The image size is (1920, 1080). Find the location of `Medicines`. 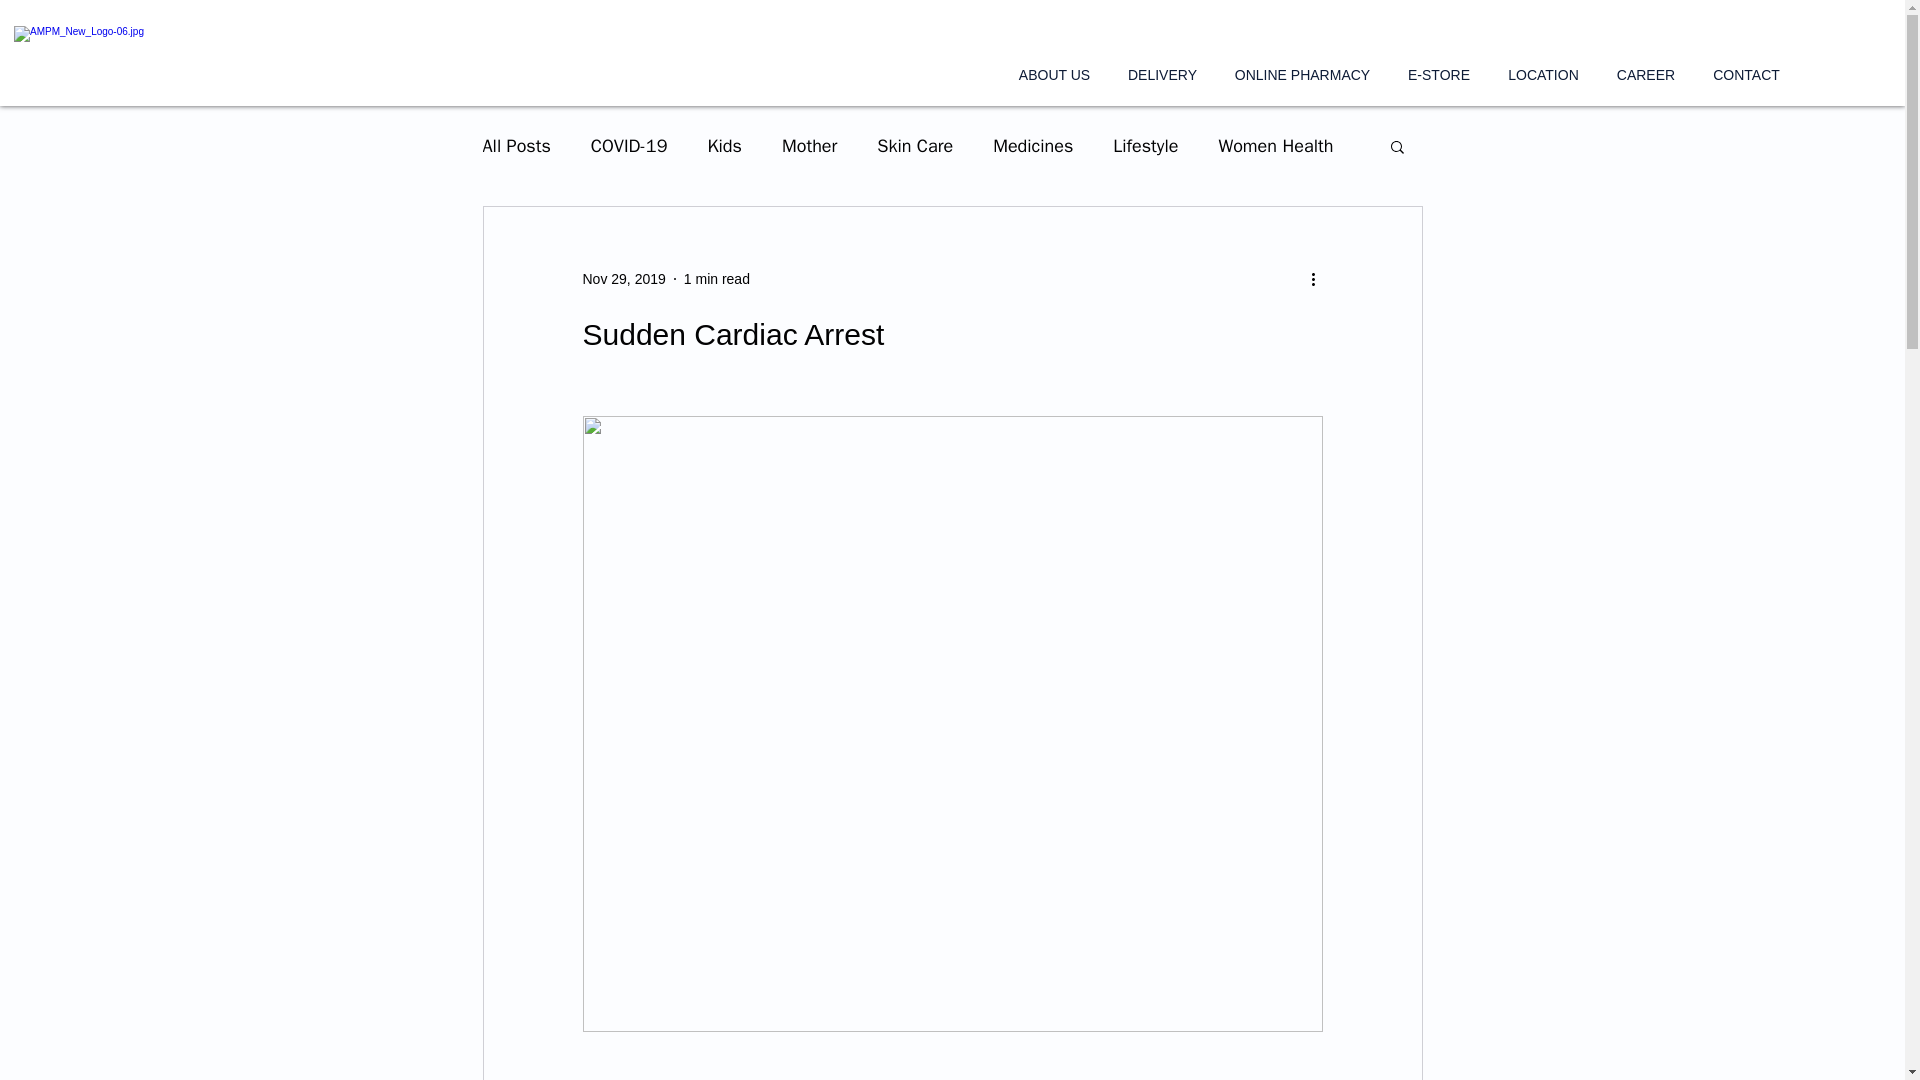

Medicines is located at coordinates (1032, 145).